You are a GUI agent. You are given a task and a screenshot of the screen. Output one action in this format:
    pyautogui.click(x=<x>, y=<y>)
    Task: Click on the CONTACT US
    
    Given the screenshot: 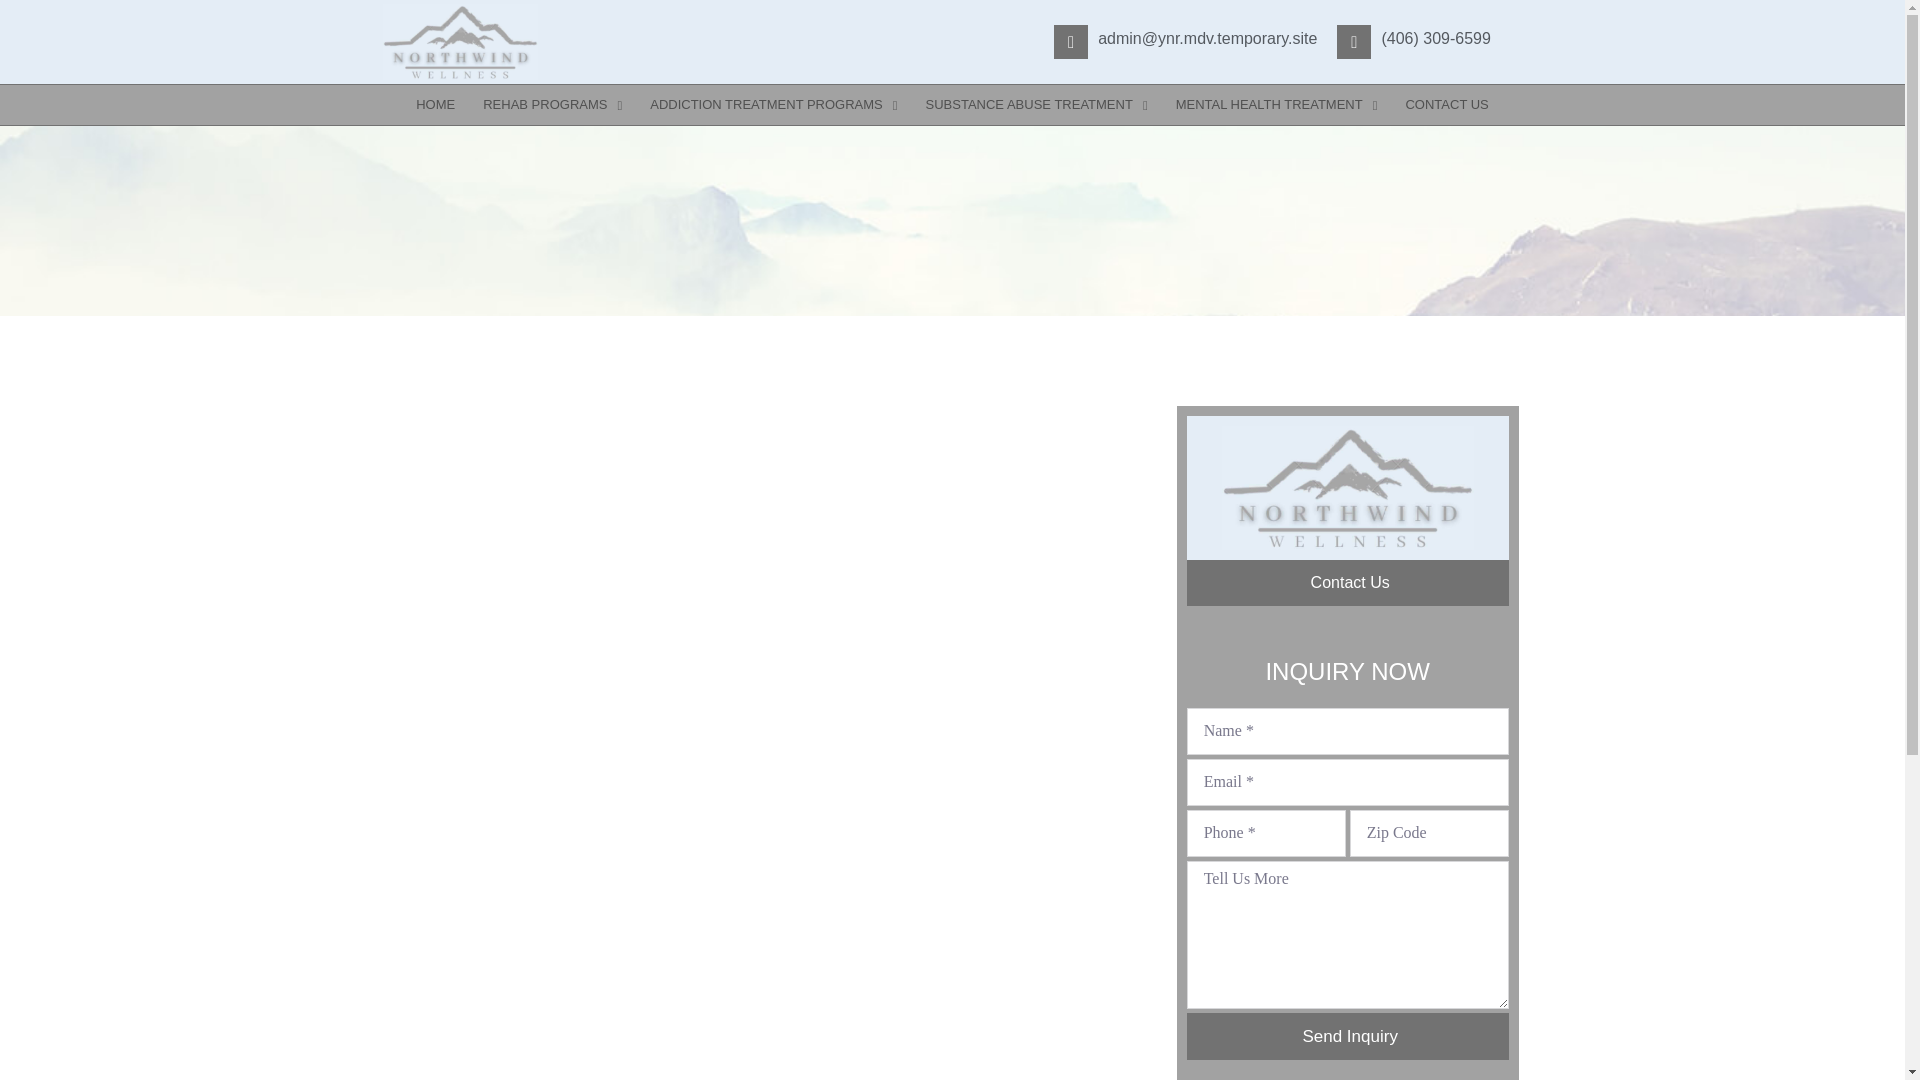 What is the action you would take?
    pyautogui.click(x=1446, y=105)
    